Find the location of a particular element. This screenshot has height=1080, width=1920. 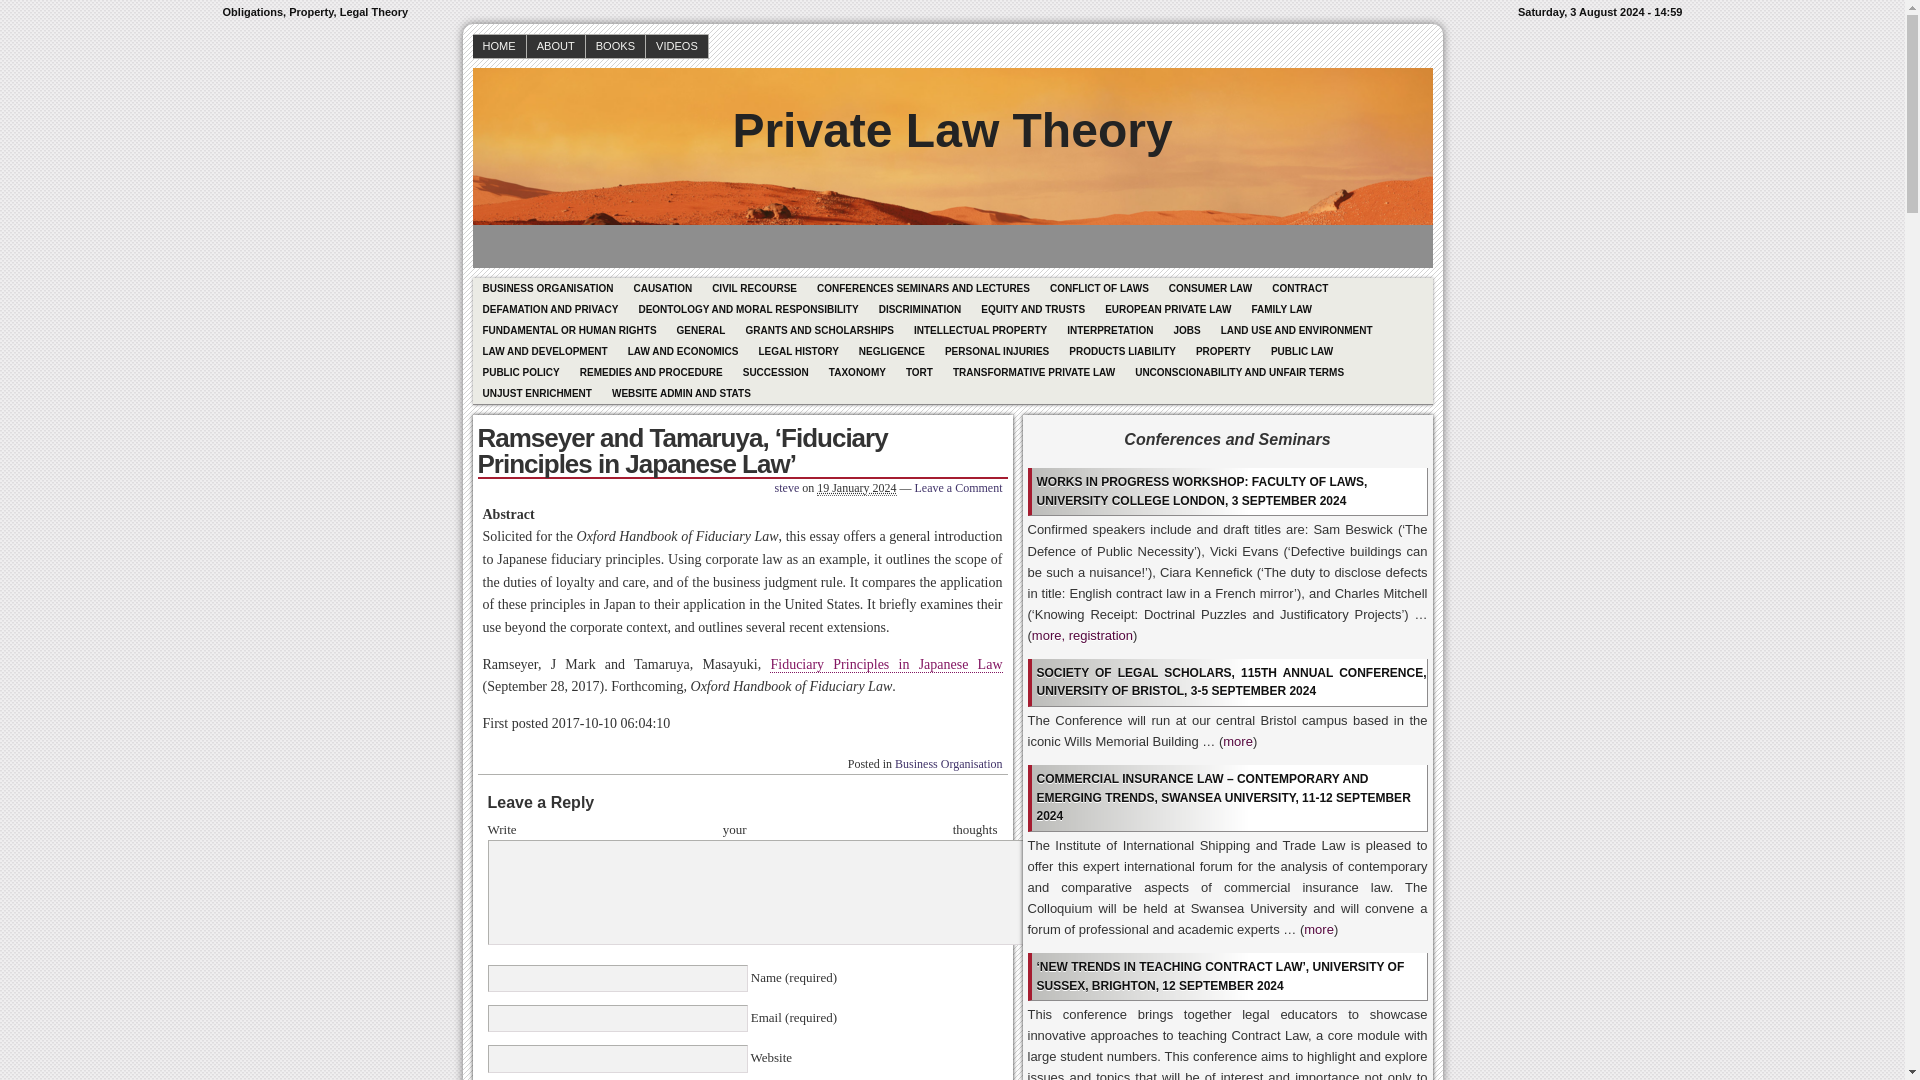

FAMILY LAW is located at coordinates (1281, 309).